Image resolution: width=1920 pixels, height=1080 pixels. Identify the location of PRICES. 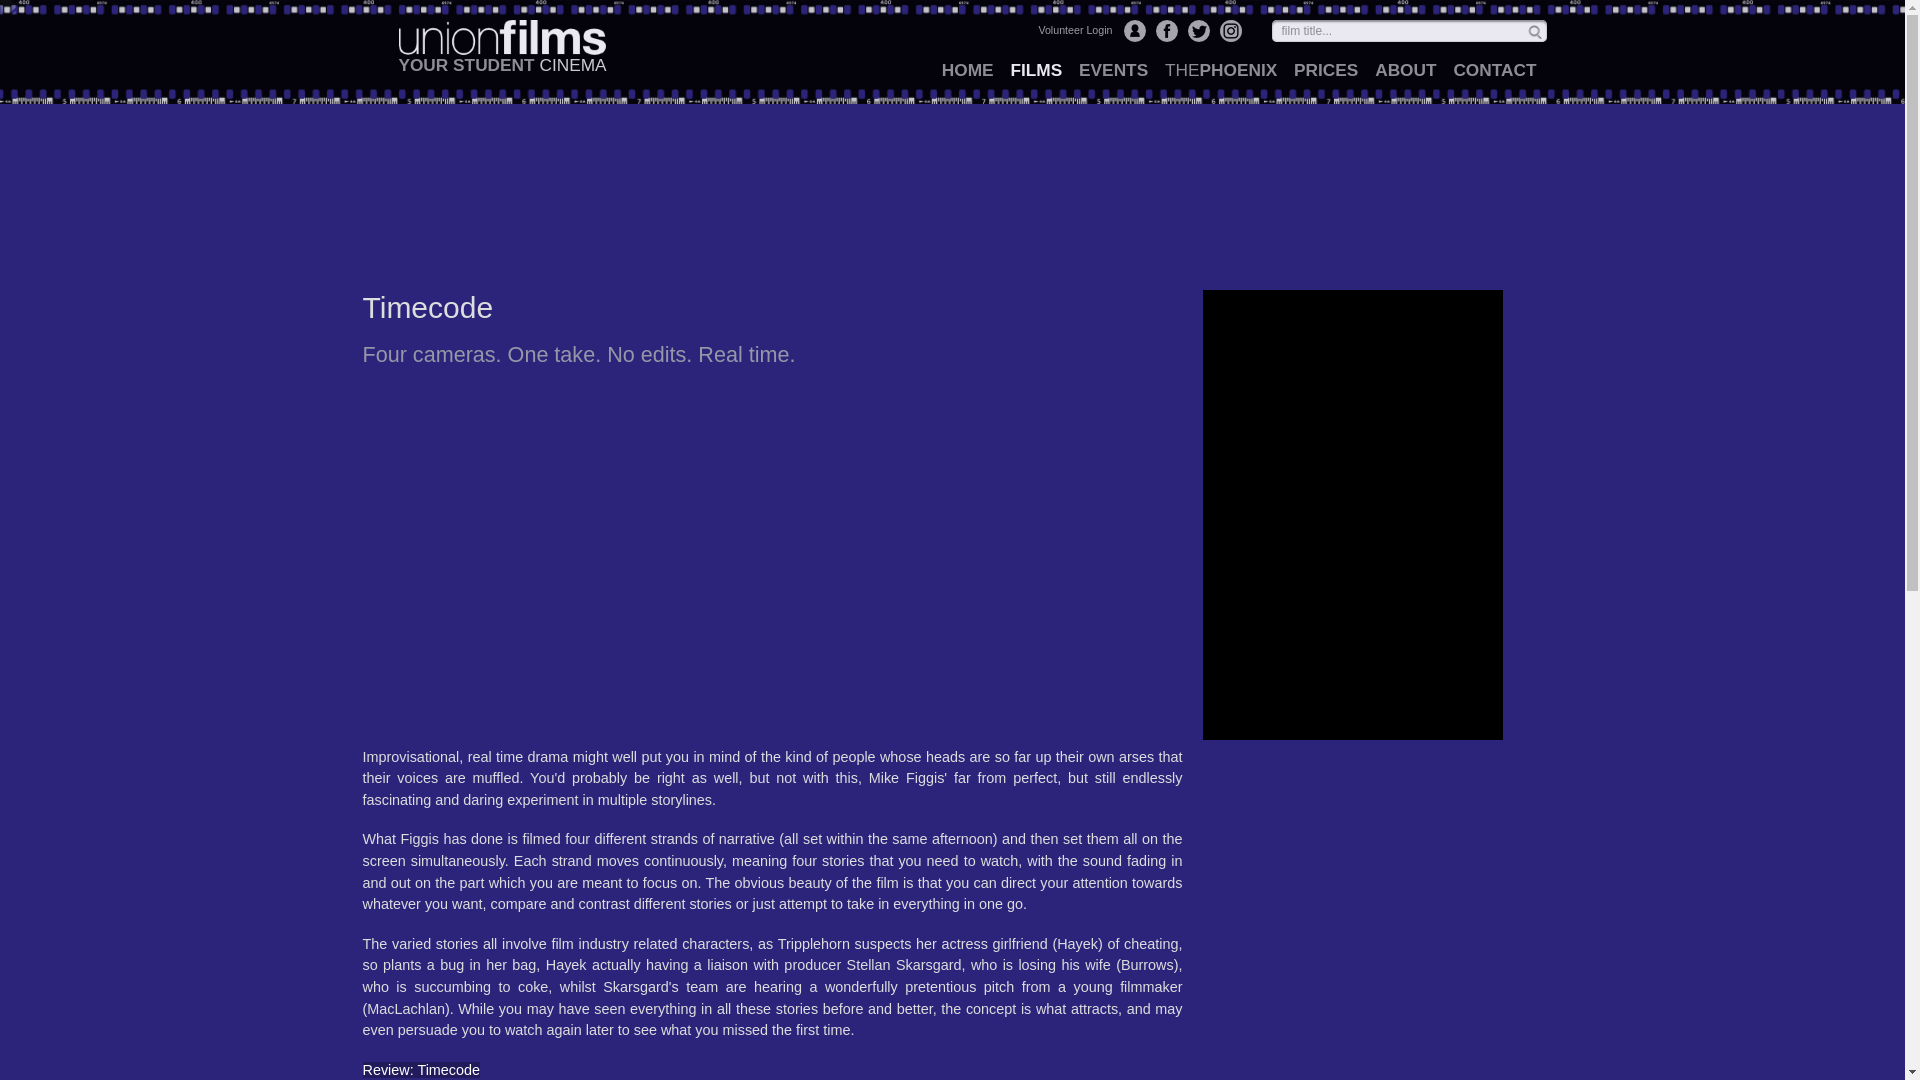
(1326, 70).